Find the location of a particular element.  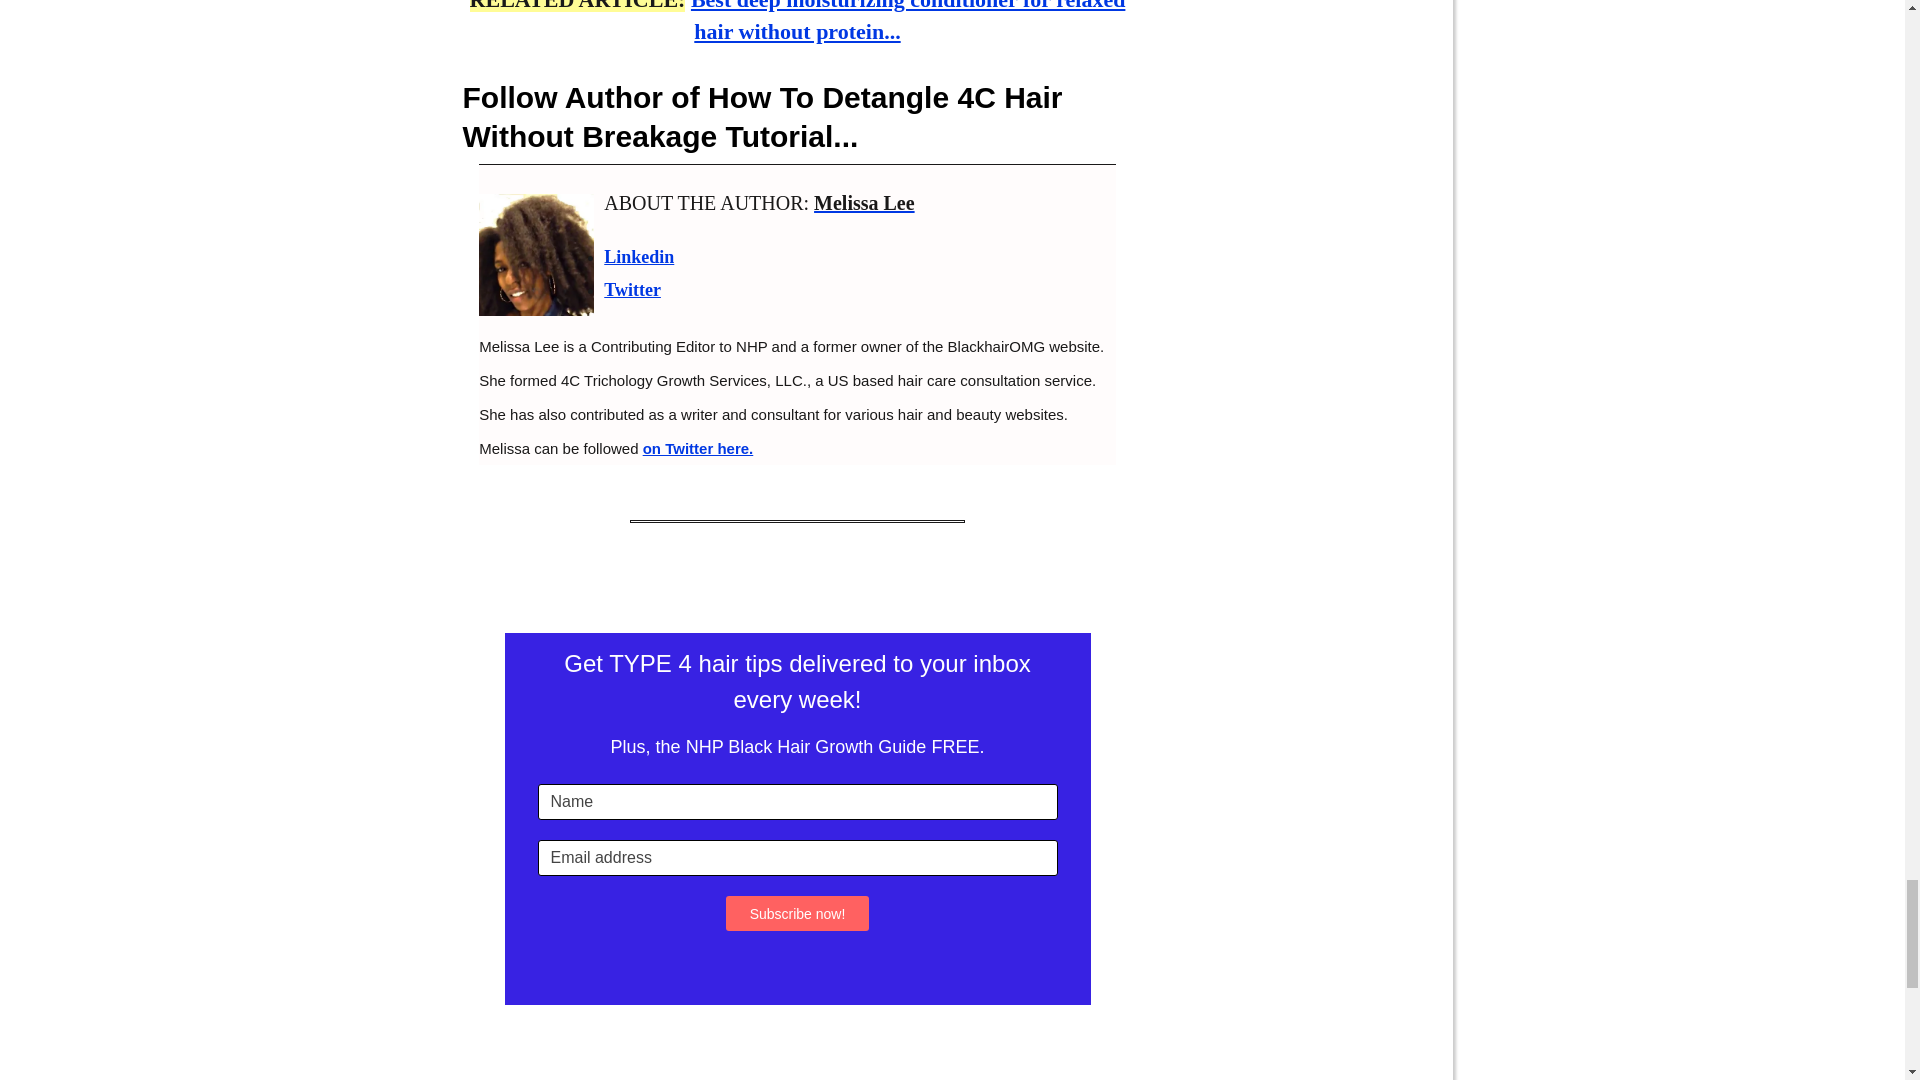

Linkedin is located at coordinates (638, 256).